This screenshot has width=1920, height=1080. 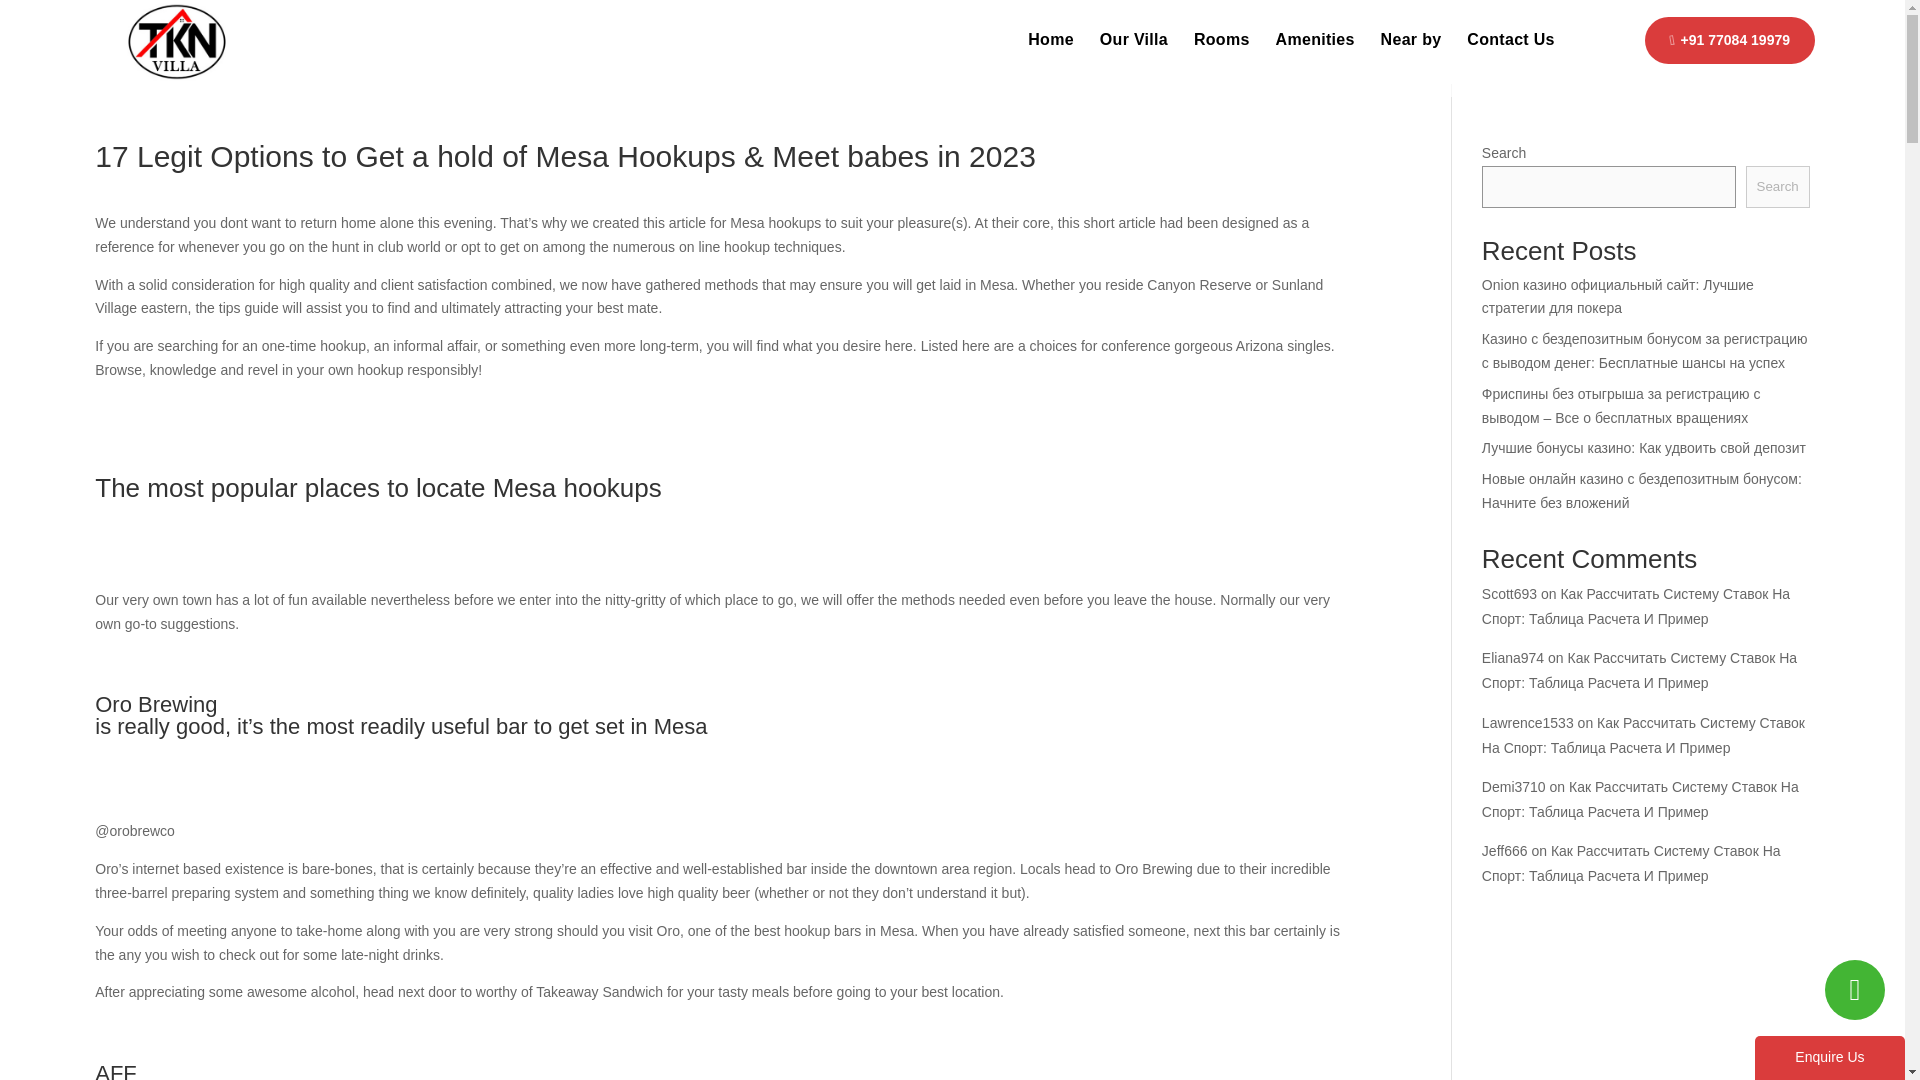 What do you see at coordinates (1410, 46) in the screenshot?
I see `Near by` at bounding box center [1410, 46].